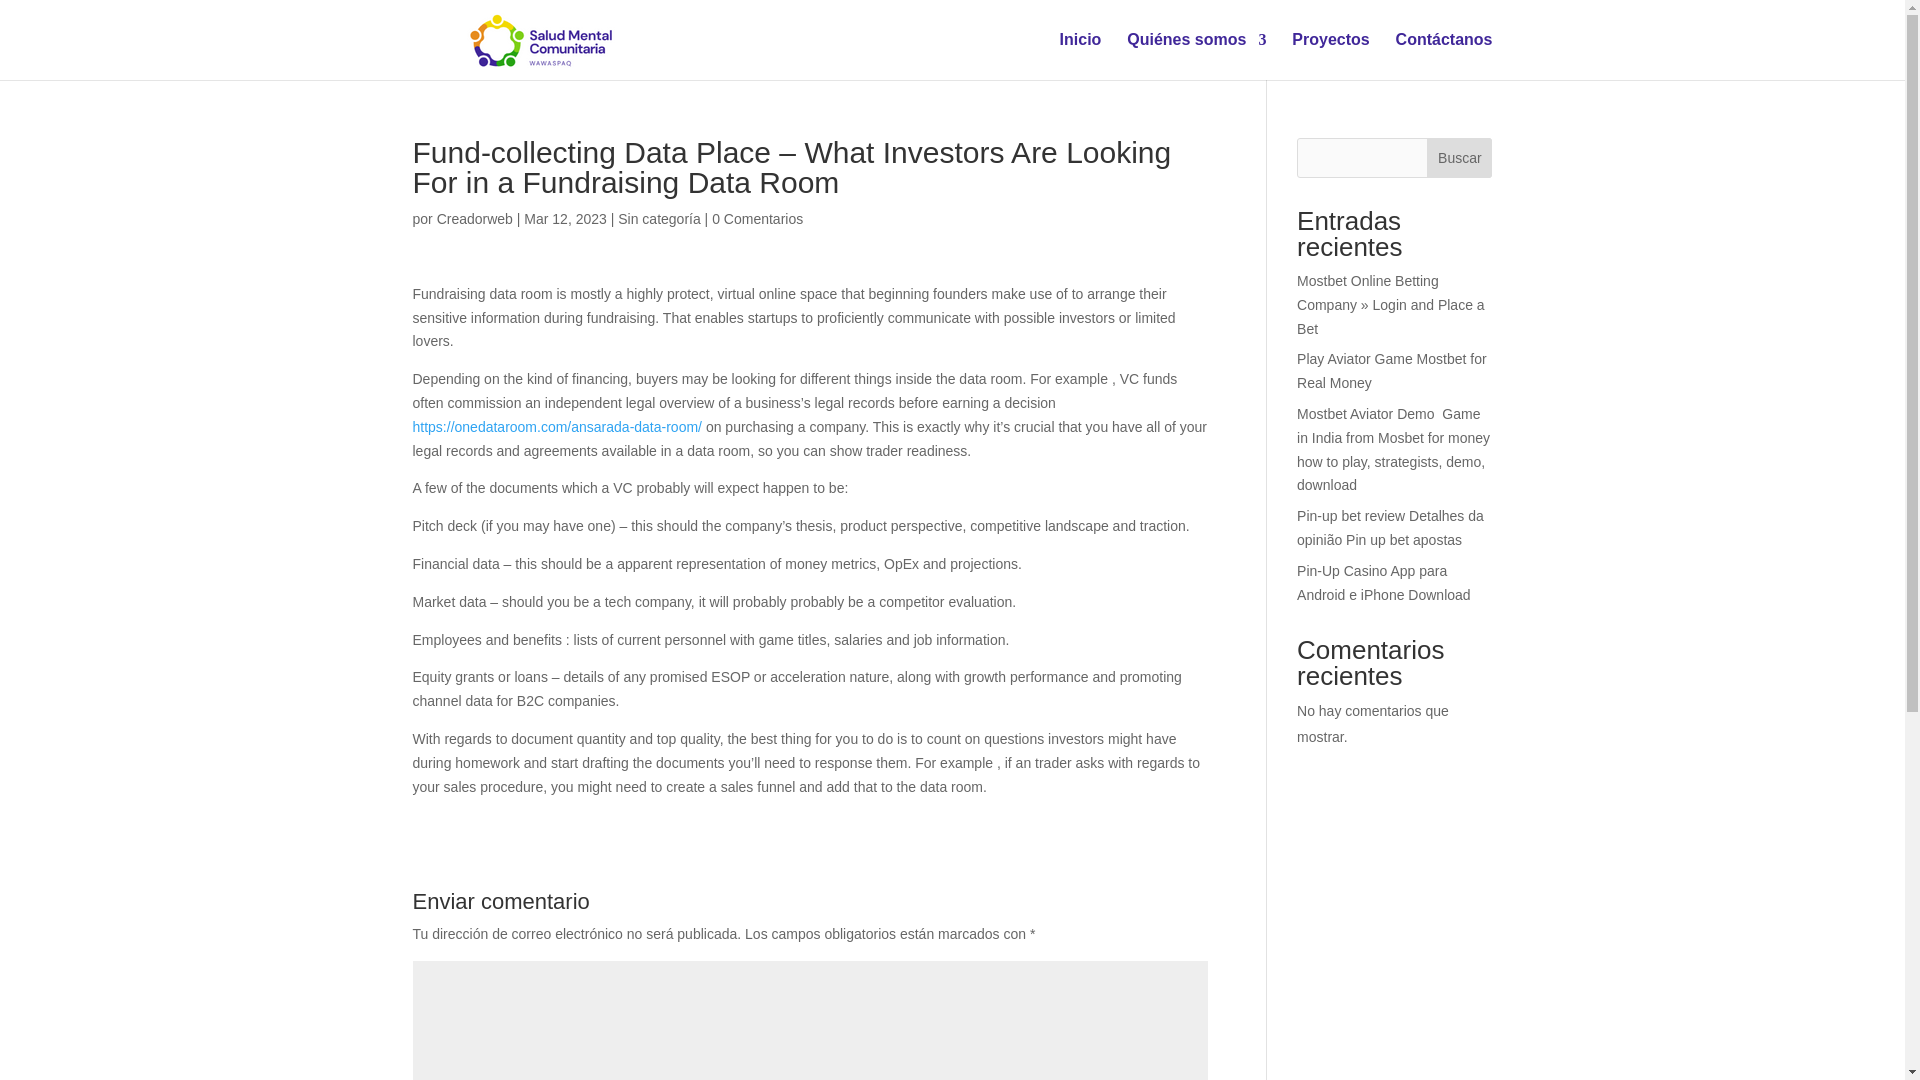  I want to click on Pin-Up Casino App para Android e iPhone Download, so click(1384, 582).